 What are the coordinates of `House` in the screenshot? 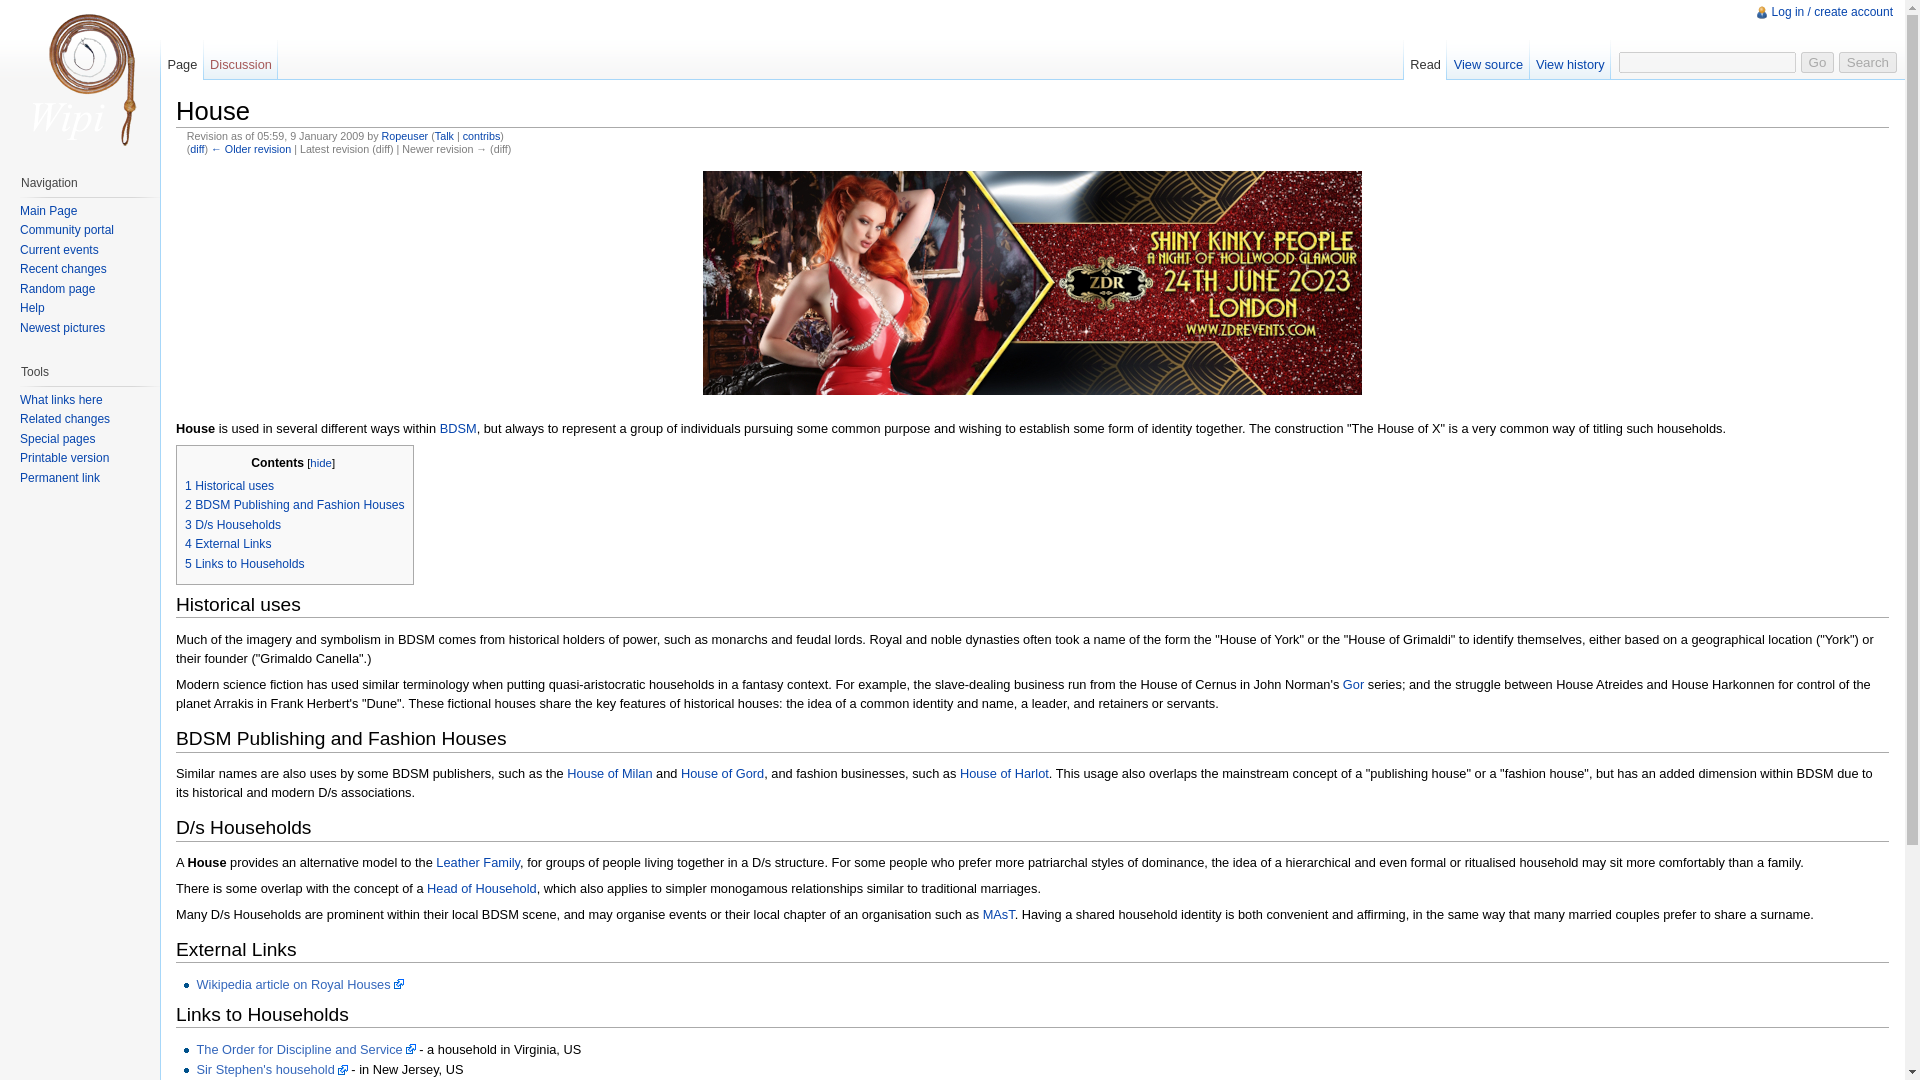 It's located at (251, 148).